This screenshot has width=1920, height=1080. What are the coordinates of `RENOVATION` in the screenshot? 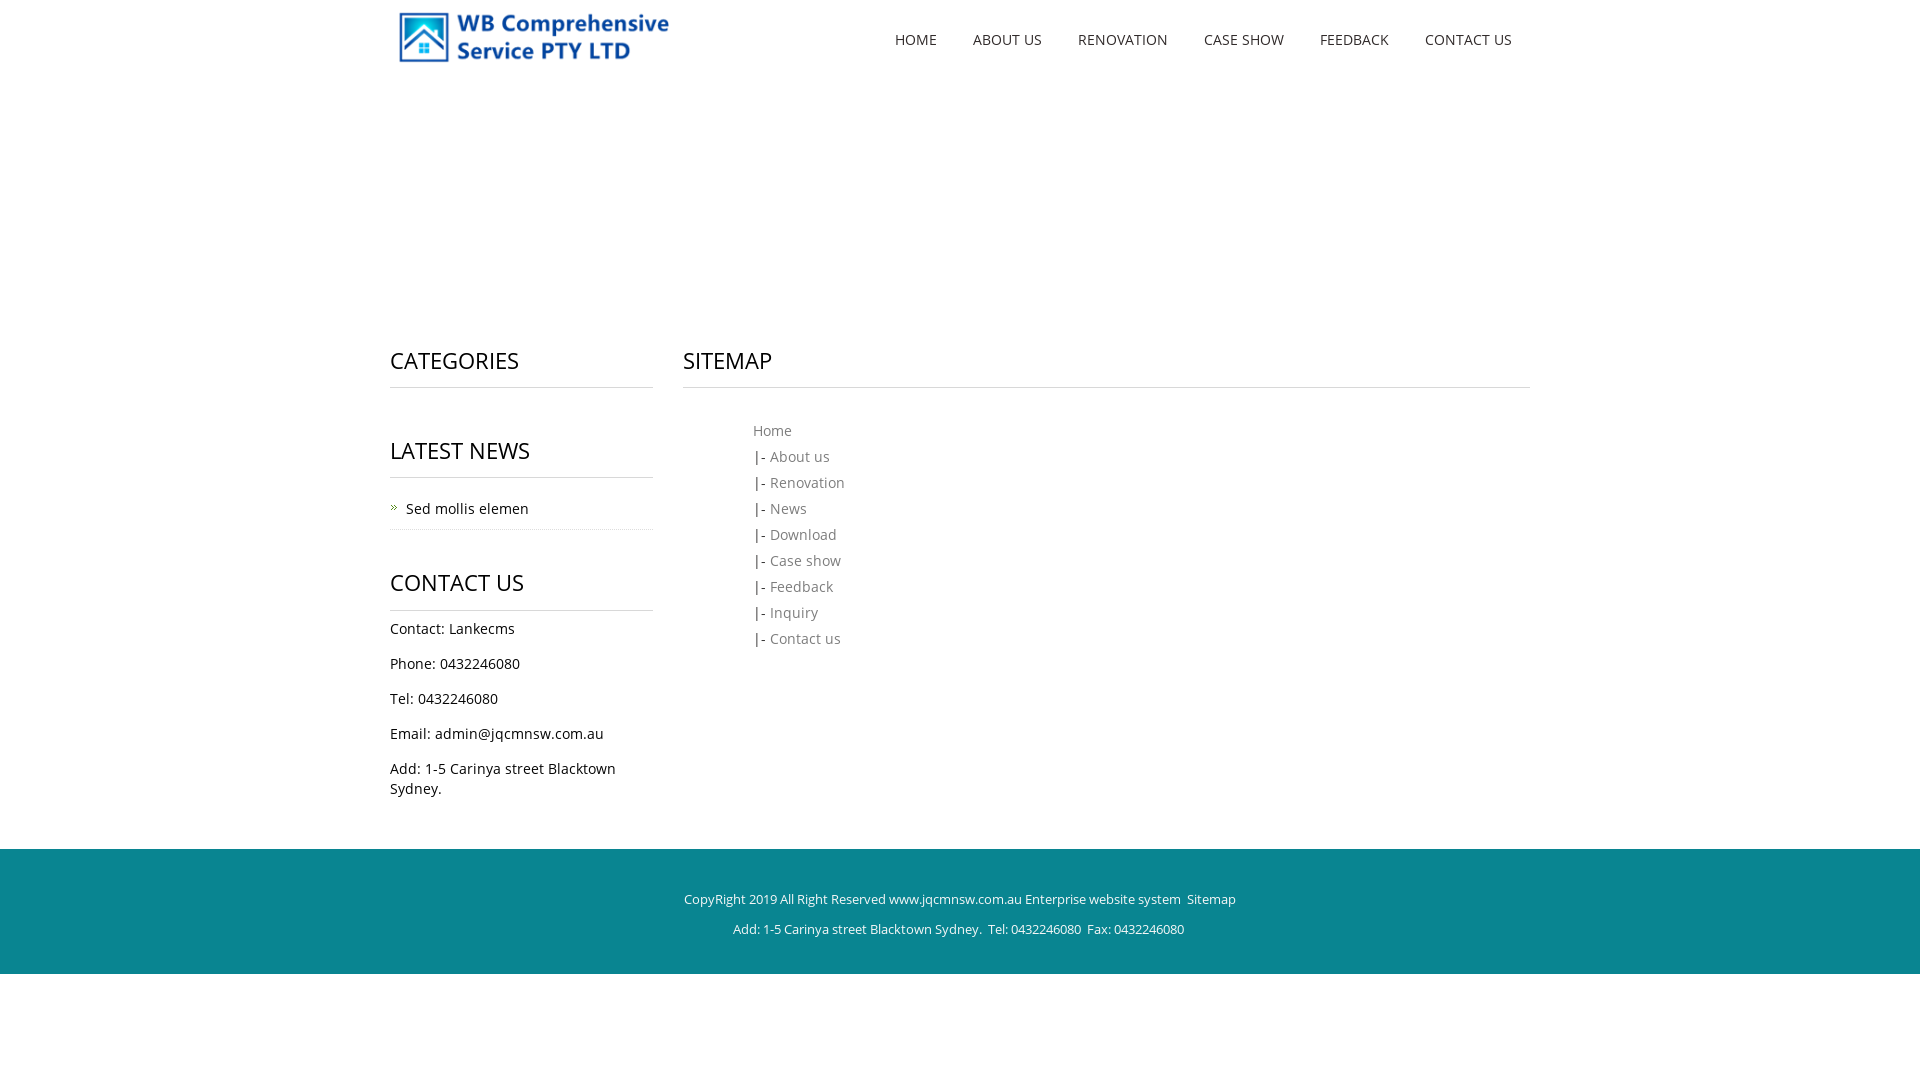 It's located at (1123, 40).